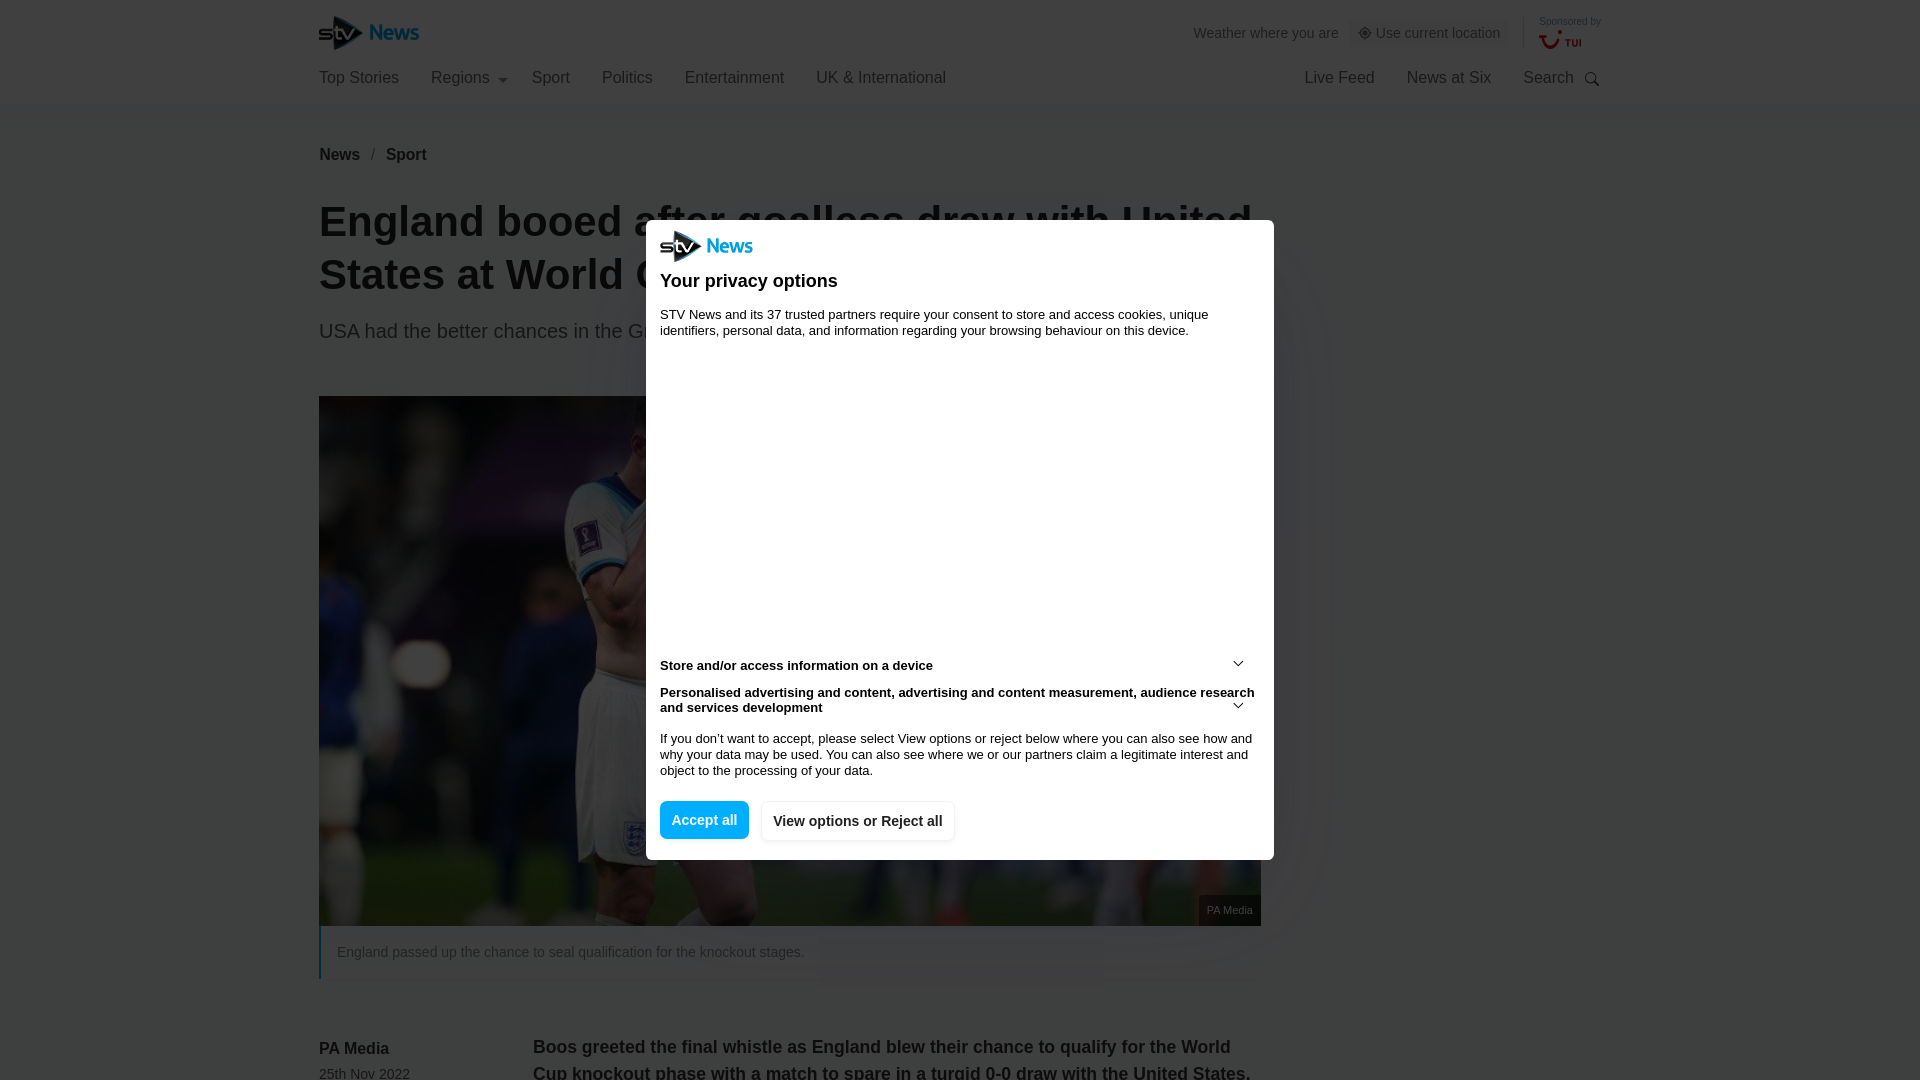 The image size is (1920, 1080). What do you see at coordinates (1592, 78) in the screenshot?
I see `Search` at bounding box center [1592, 78].